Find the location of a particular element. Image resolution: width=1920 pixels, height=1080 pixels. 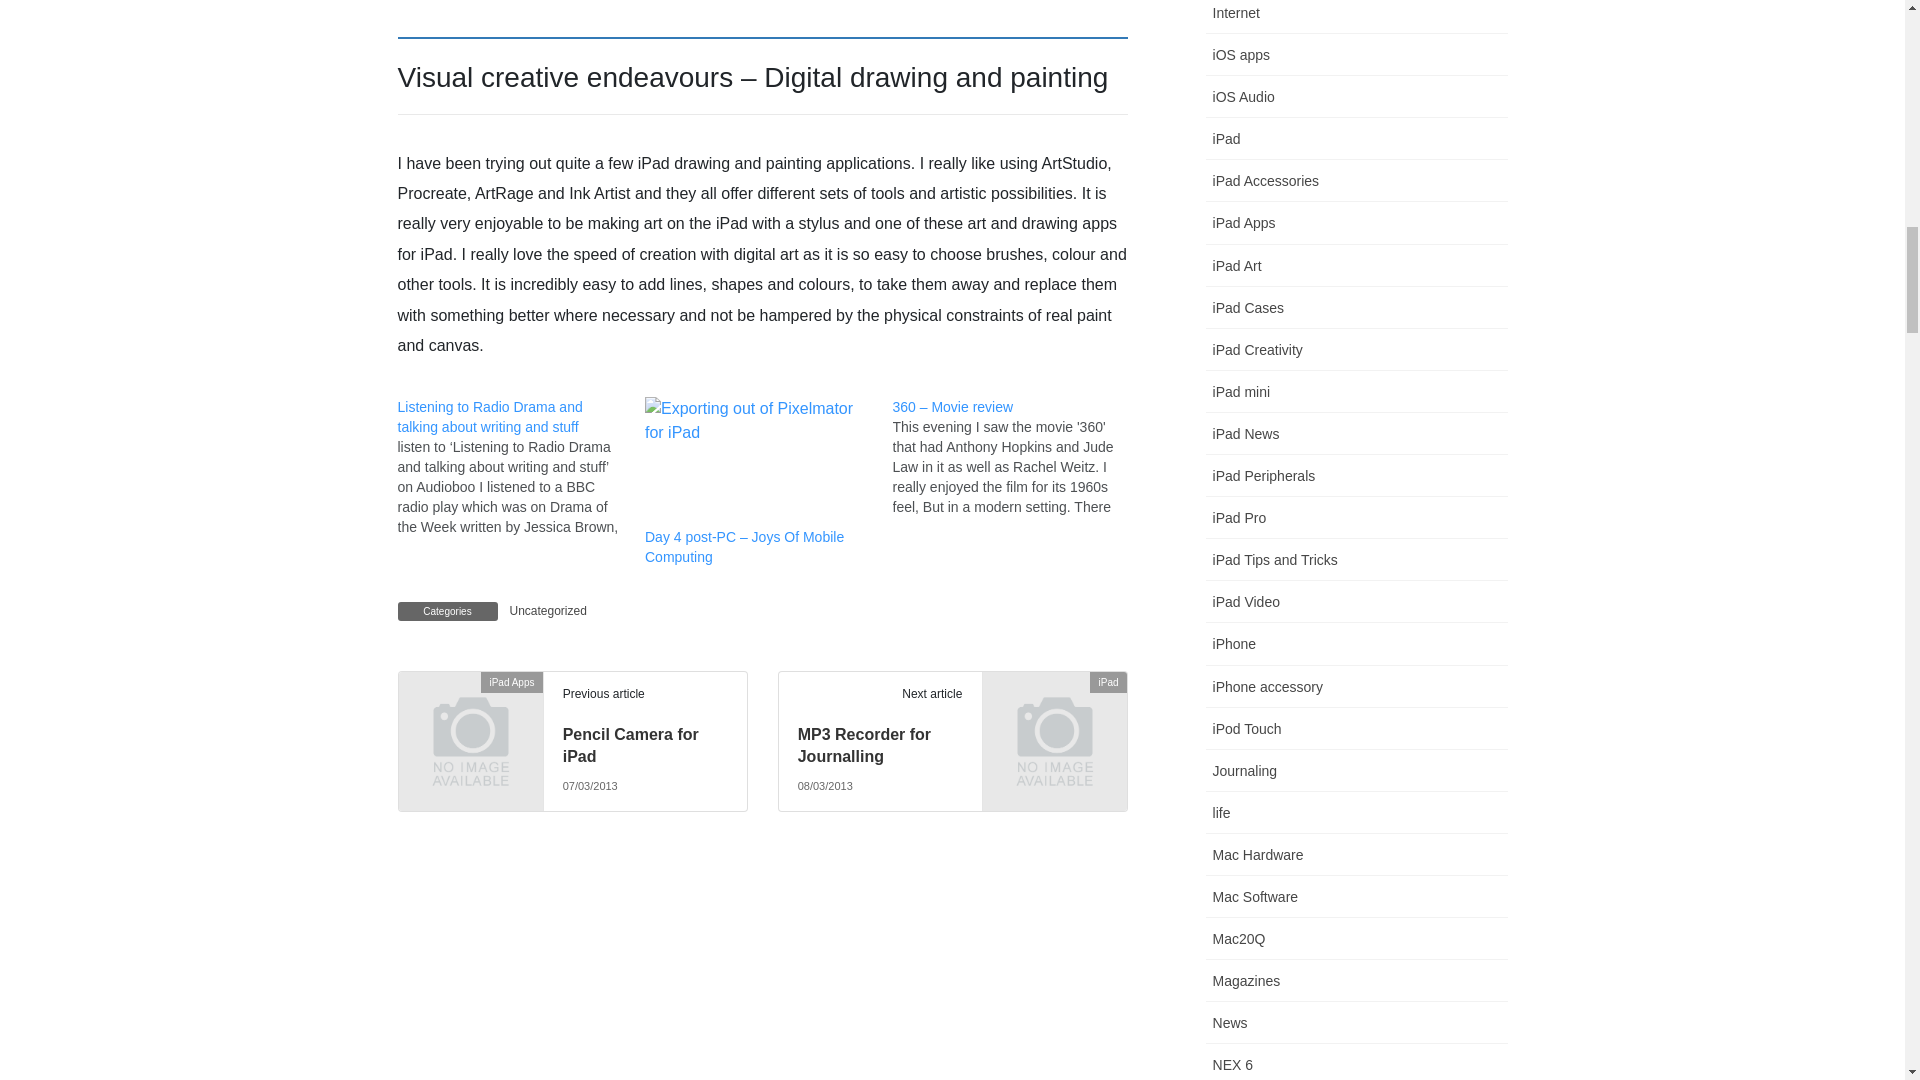

Listening to Radio Drama and talking about writing and stuff is located at coordinates (521, 466).